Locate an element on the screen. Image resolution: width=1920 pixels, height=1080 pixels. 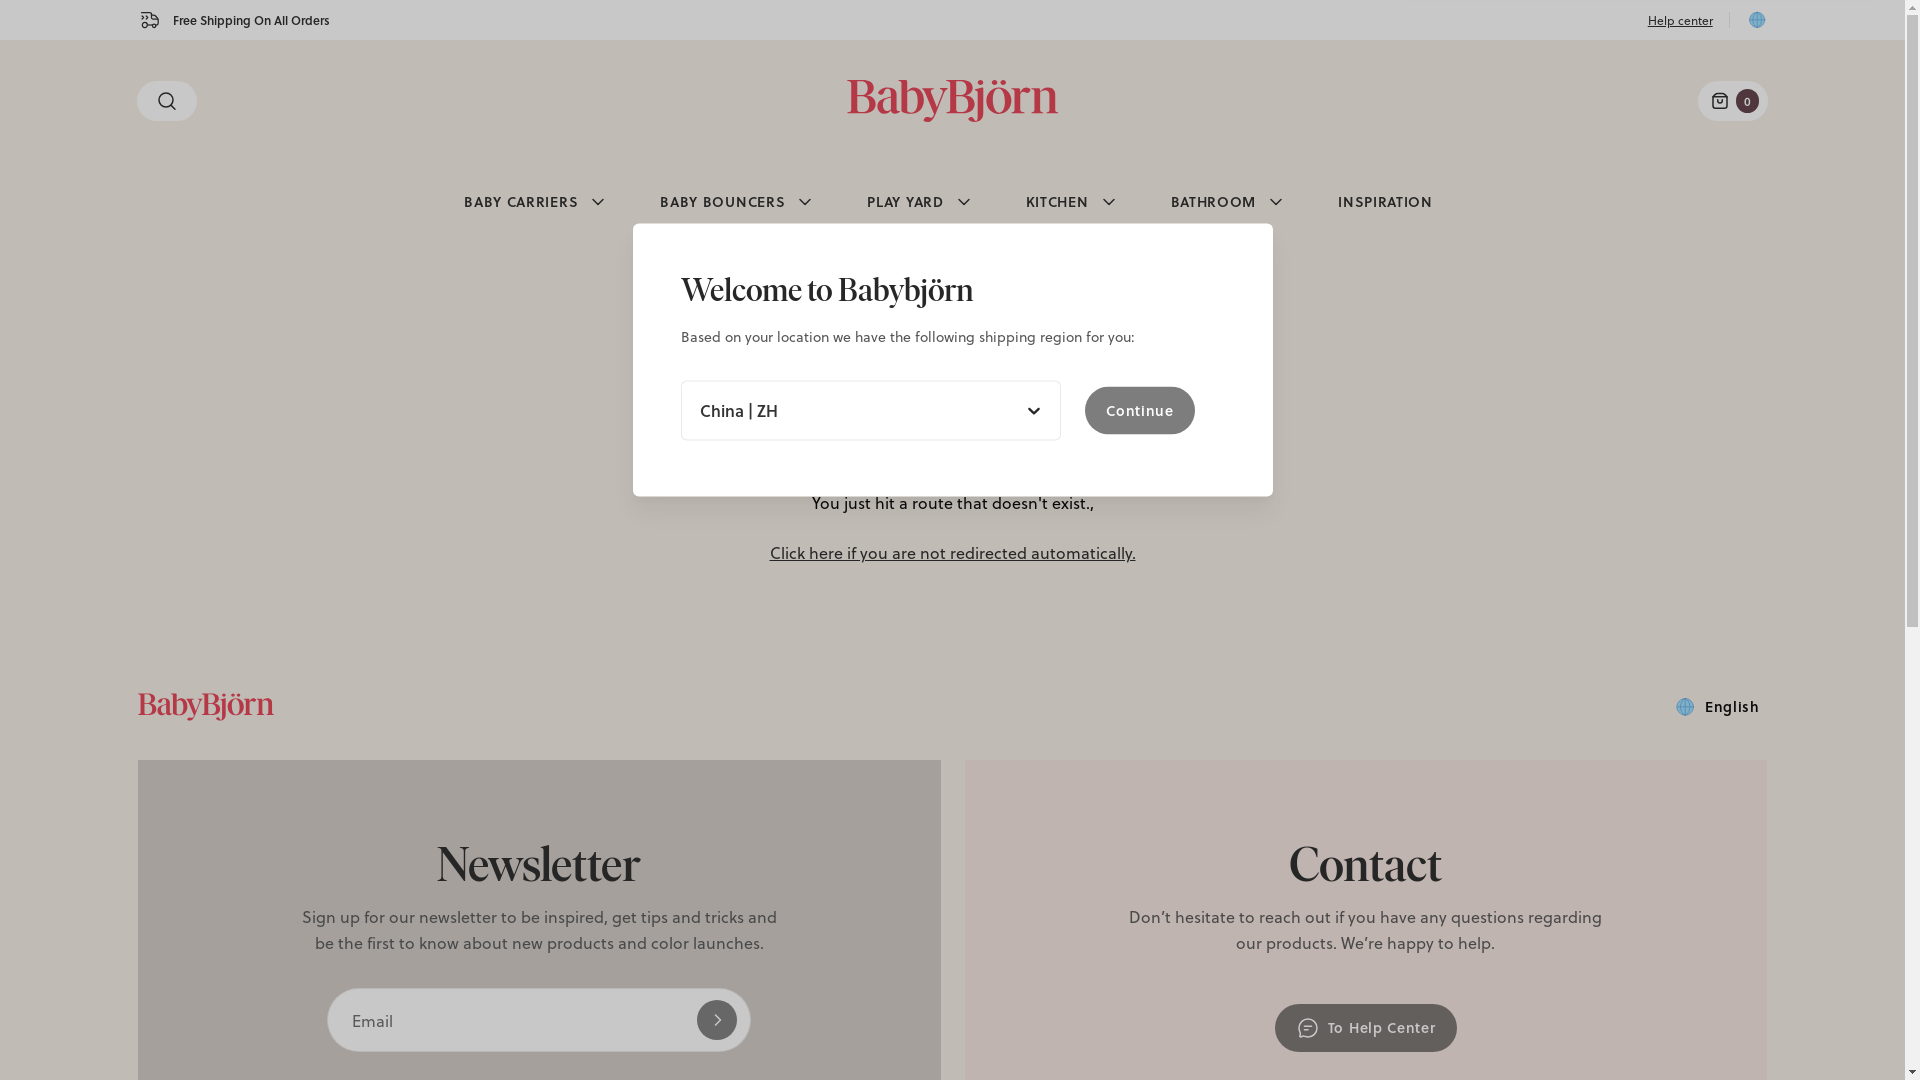
Continue is located at coordinates (1140, 410).